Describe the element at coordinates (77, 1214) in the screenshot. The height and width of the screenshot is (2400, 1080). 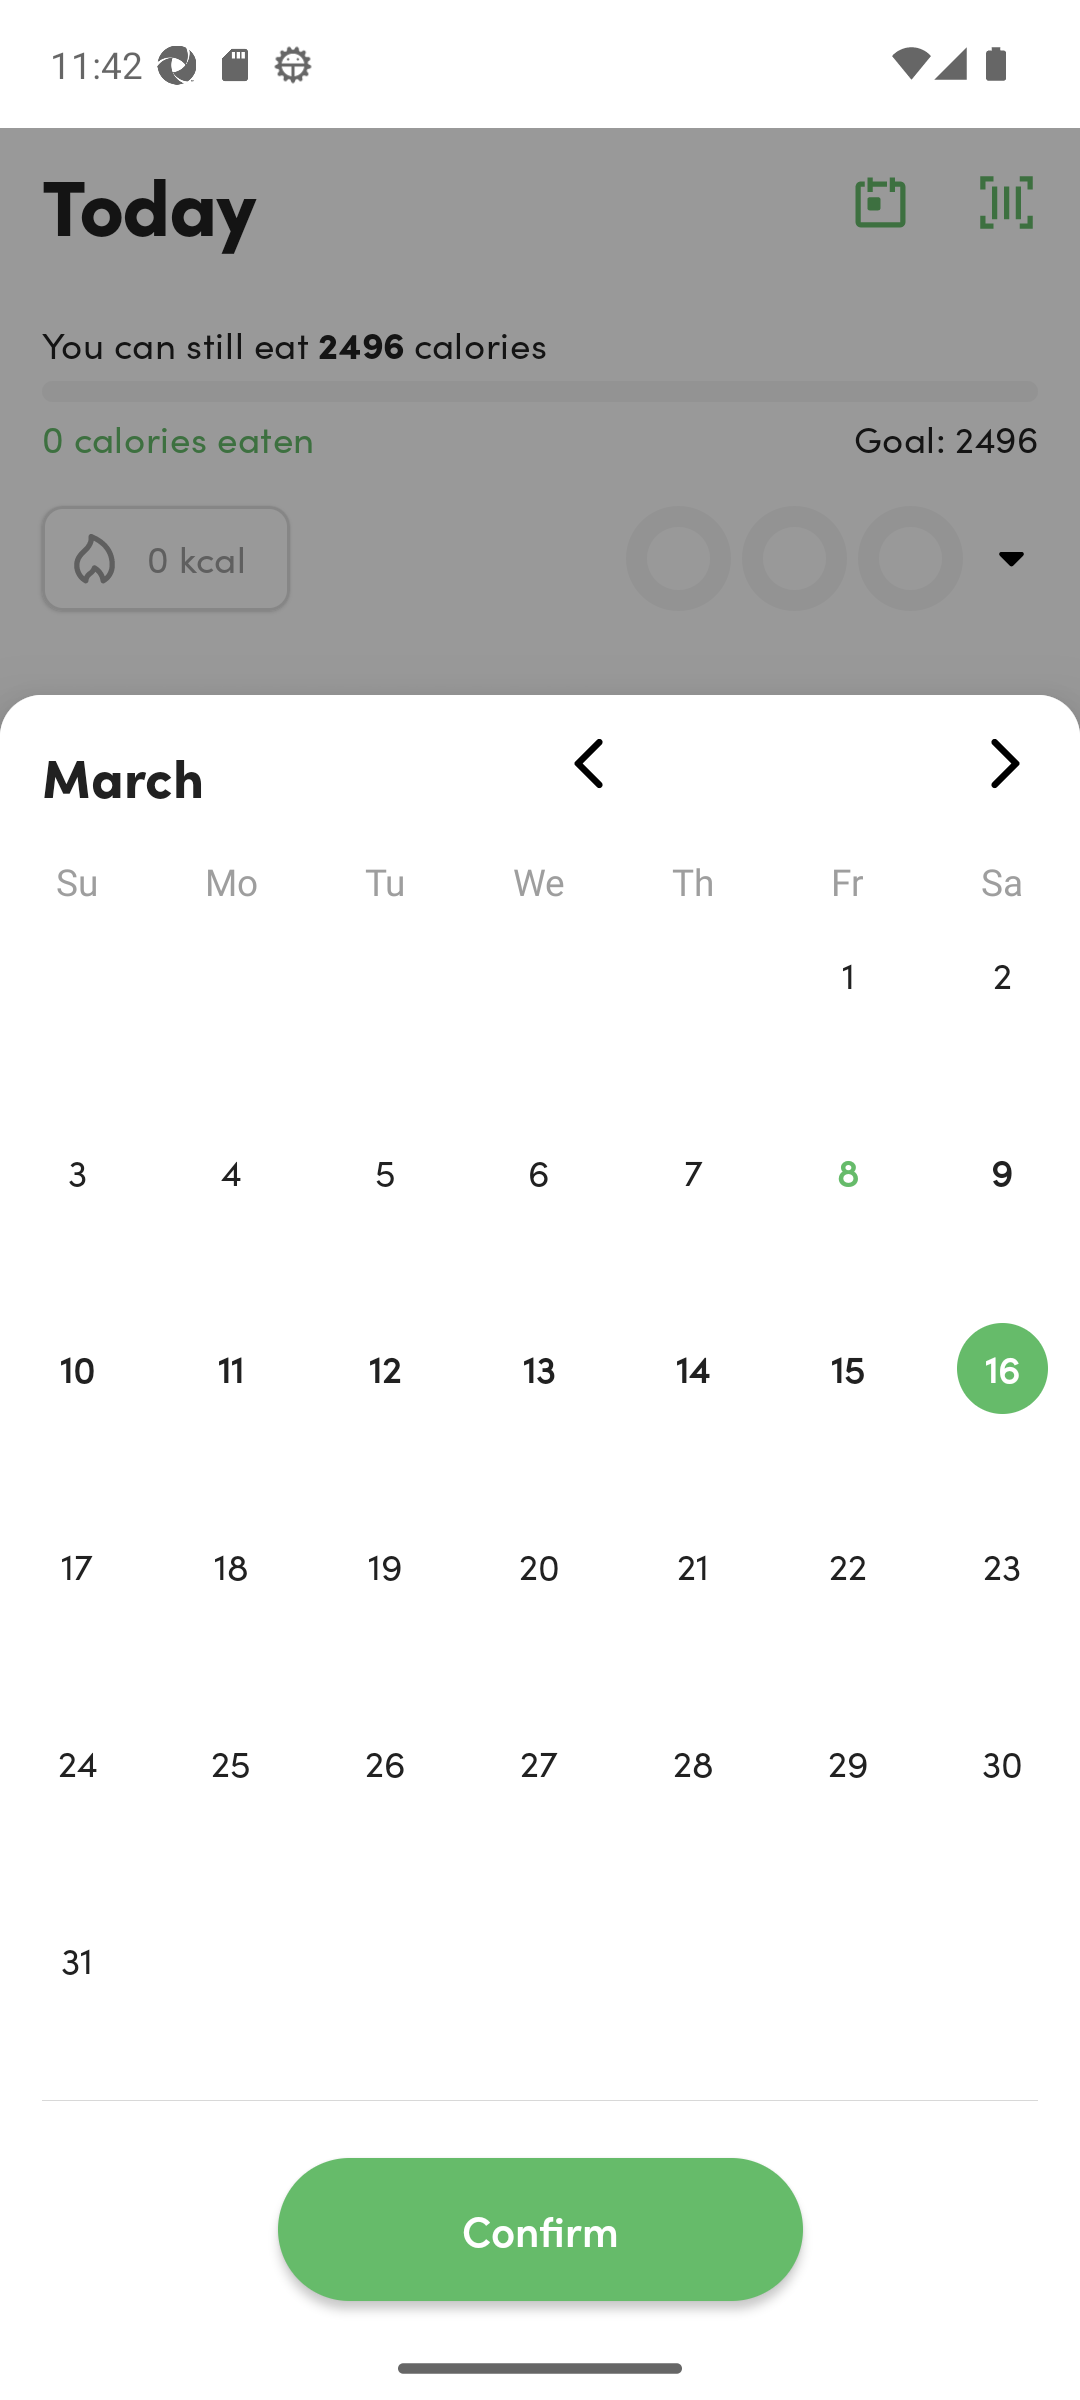
I see `3` at that location.